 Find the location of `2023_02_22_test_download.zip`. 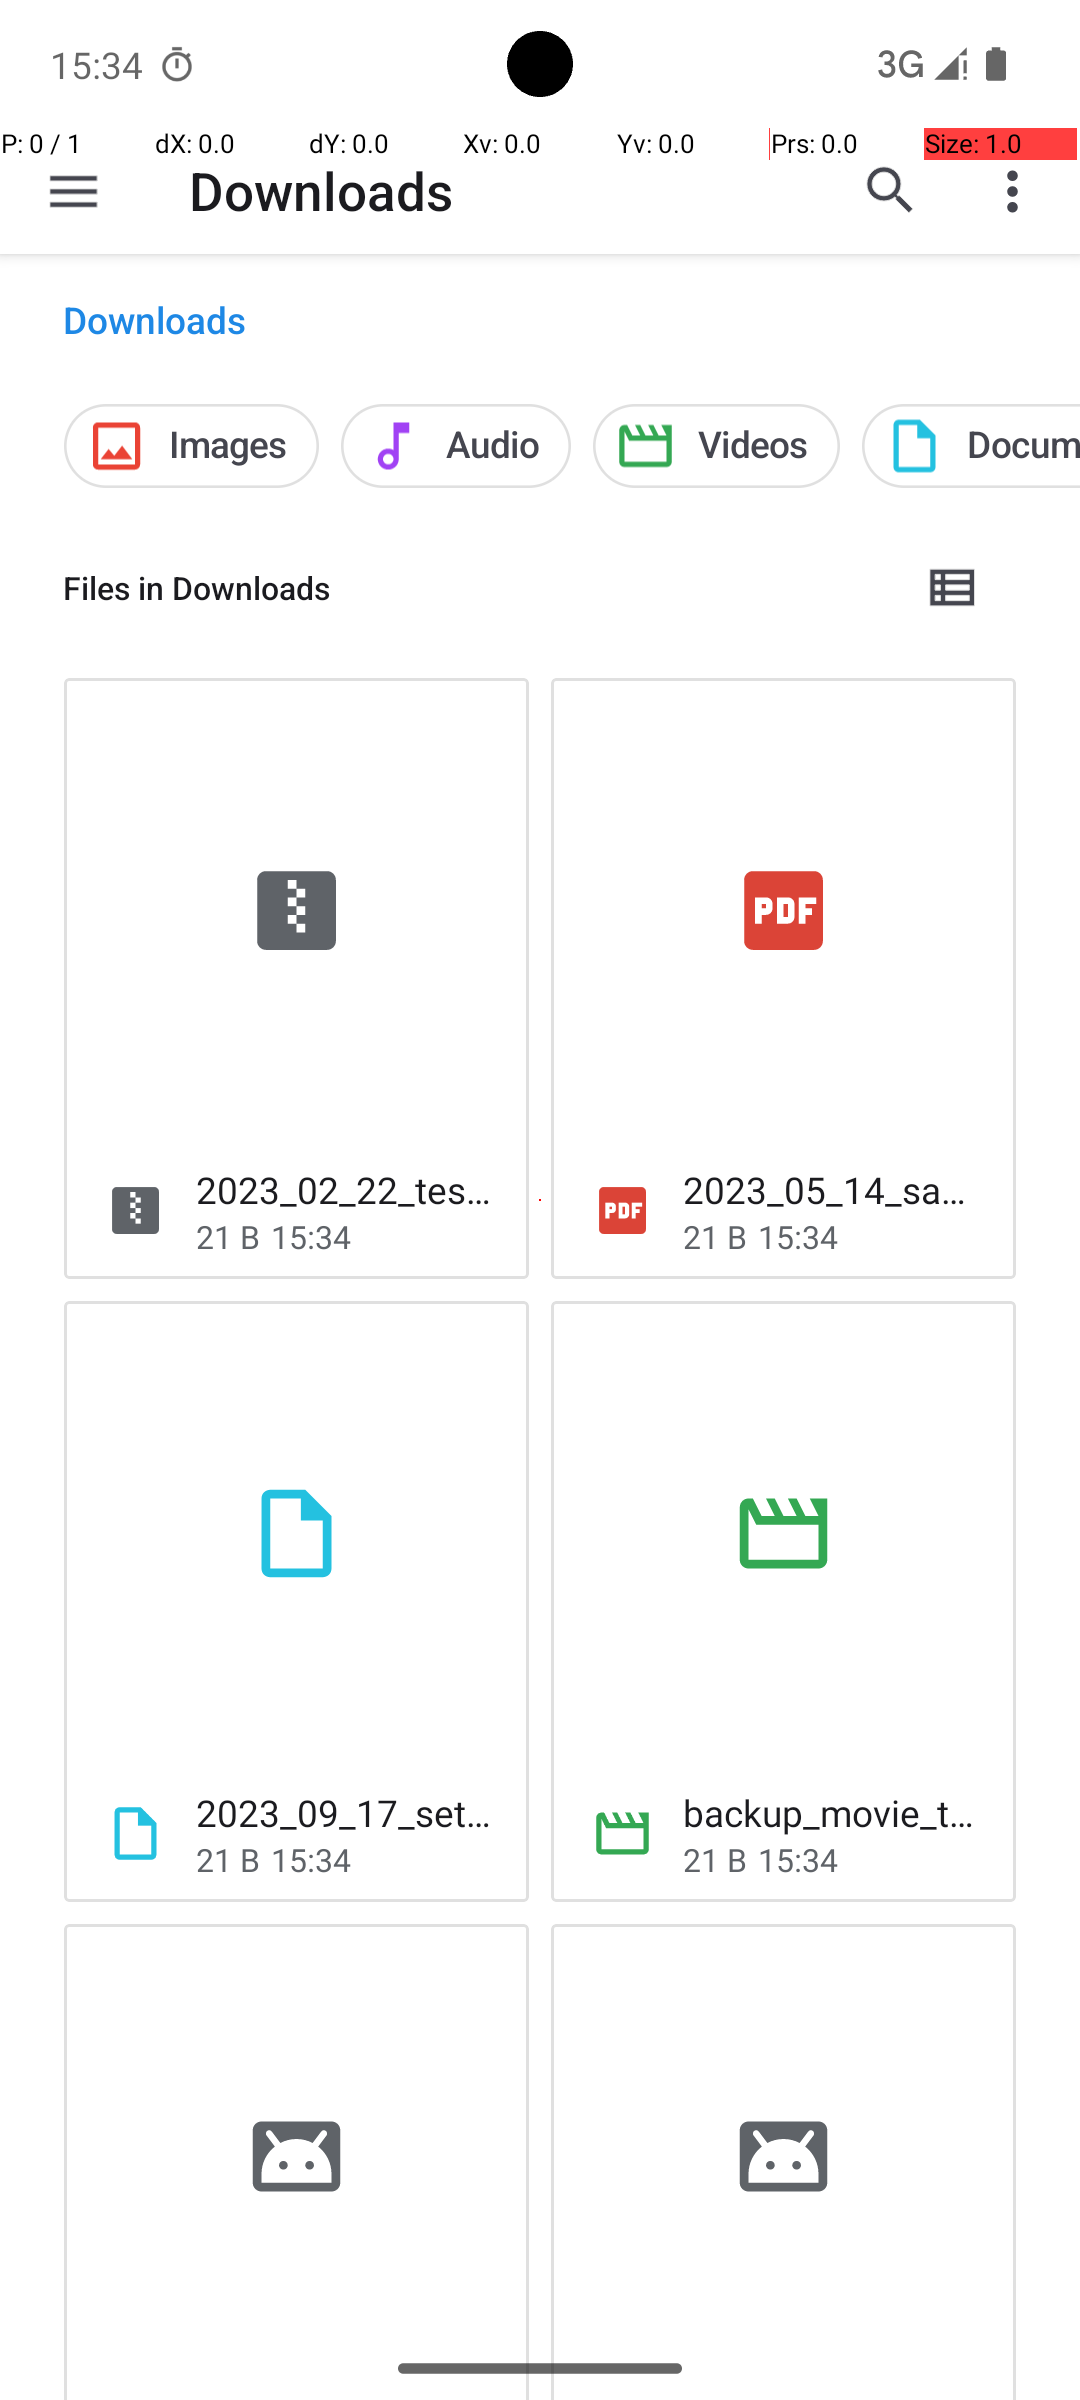

2023_02_22_test_download.zip is located at coordinates (346, 1190).